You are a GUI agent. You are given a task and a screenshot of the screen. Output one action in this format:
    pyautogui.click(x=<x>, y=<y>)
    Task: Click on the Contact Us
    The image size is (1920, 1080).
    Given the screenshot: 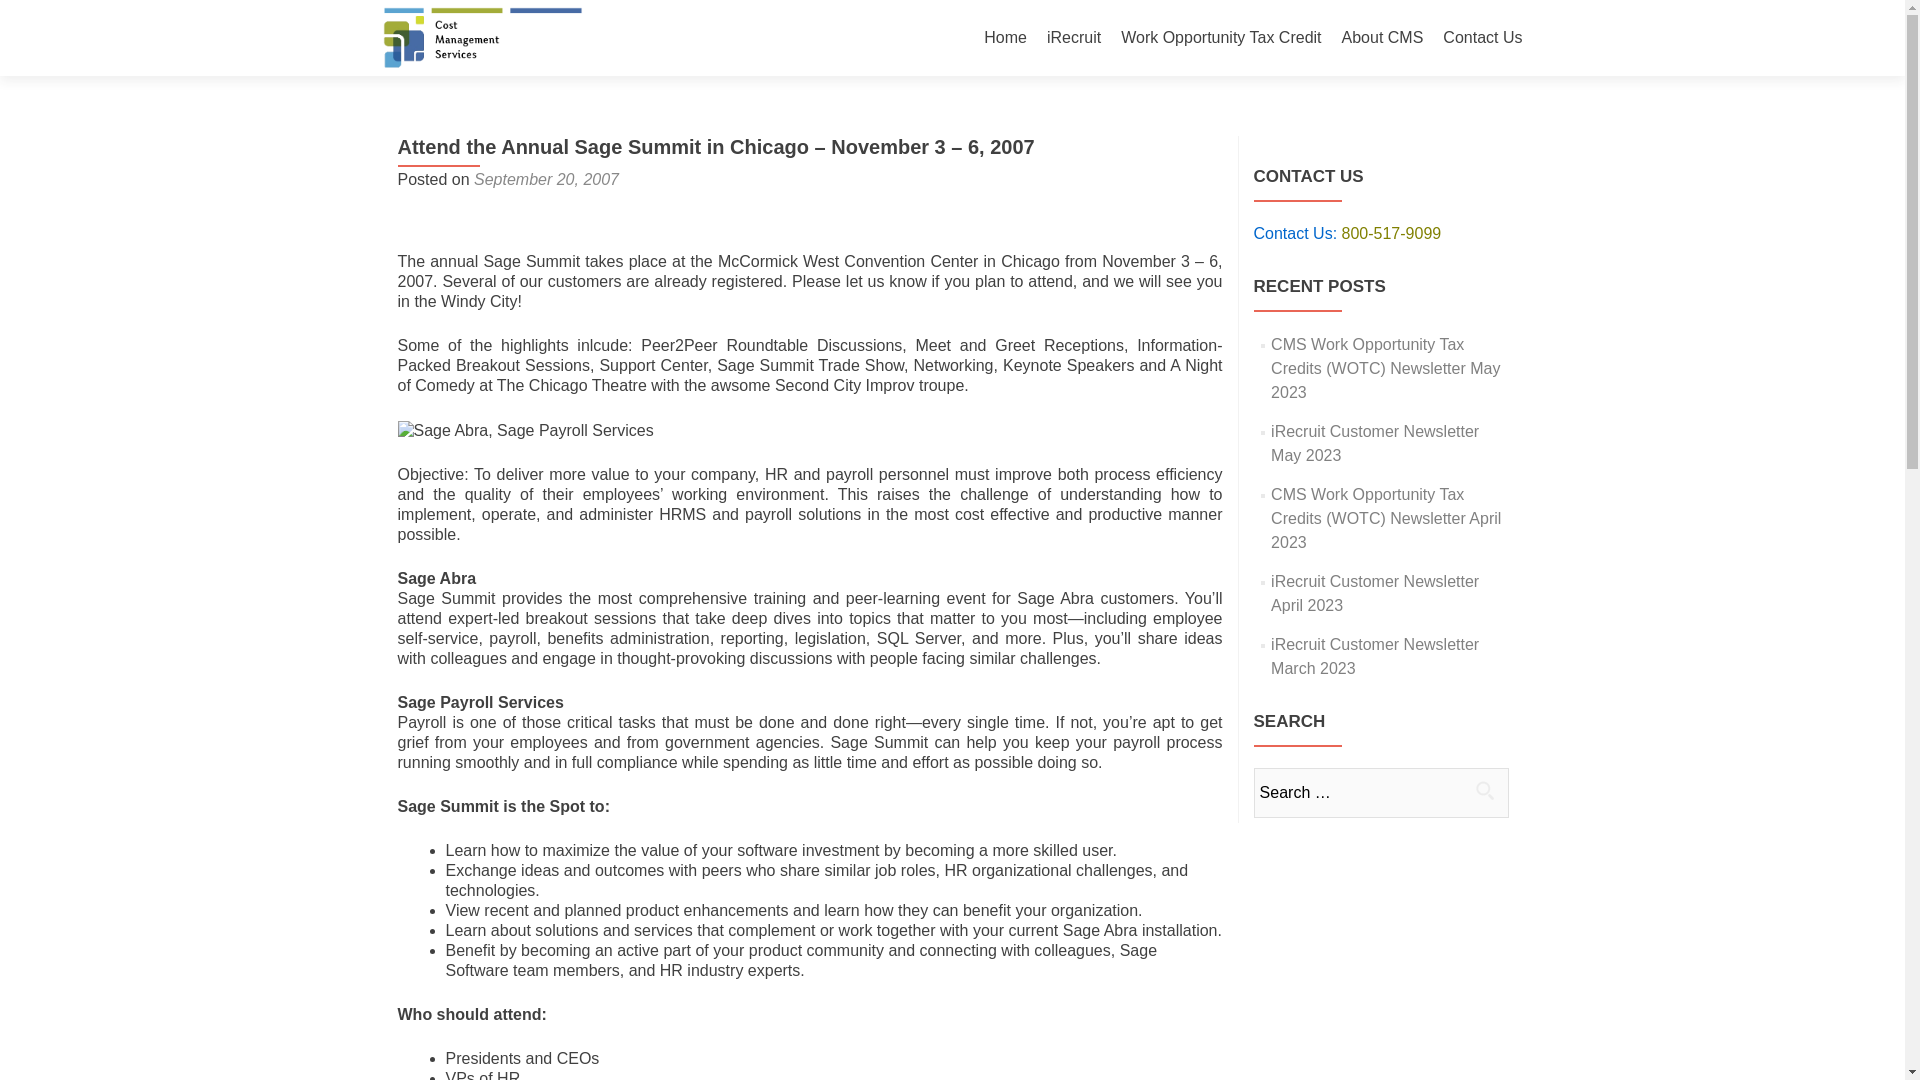 What is the action you would take?
    pyautogui.click(x=1482, y=38)
    